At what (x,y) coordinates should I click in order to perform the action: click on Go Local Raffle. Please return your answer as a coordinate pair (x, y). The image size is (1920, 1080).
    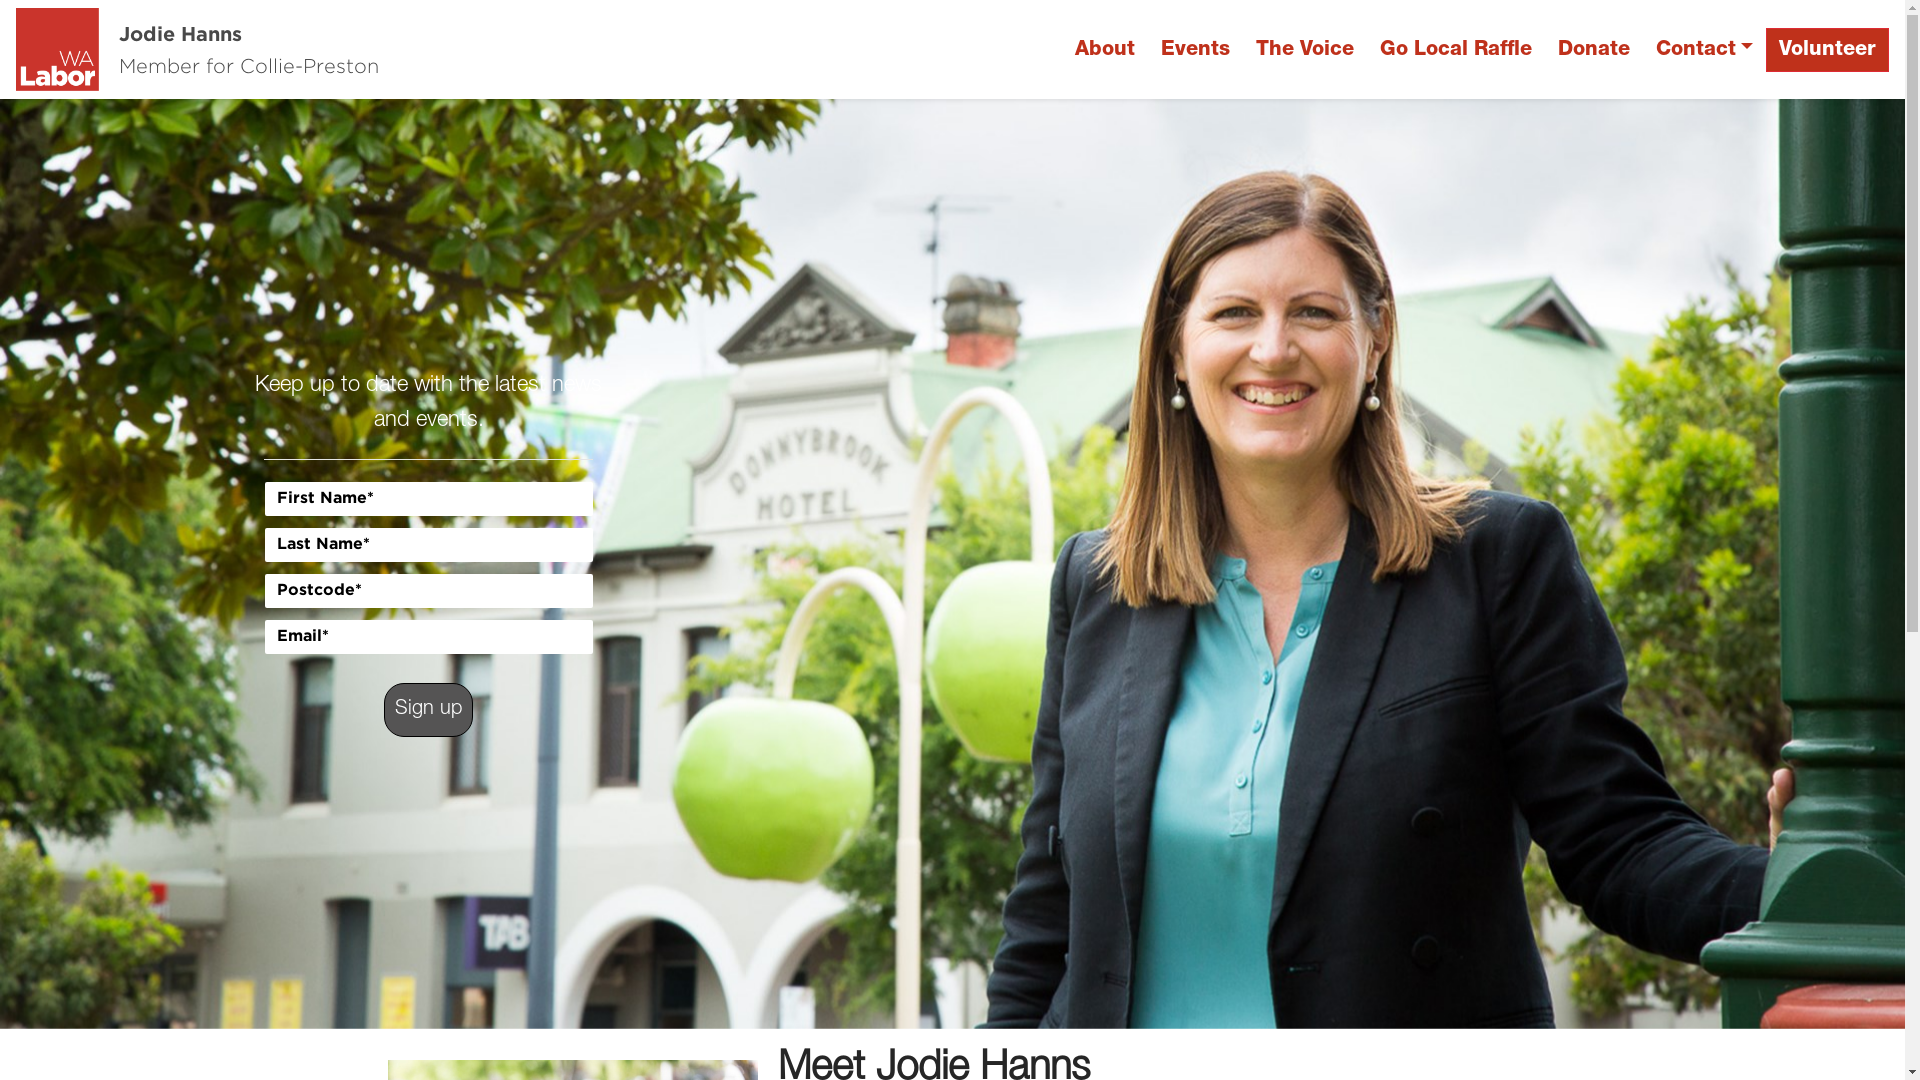
    Looking at the image, I should click on (1456, 50).